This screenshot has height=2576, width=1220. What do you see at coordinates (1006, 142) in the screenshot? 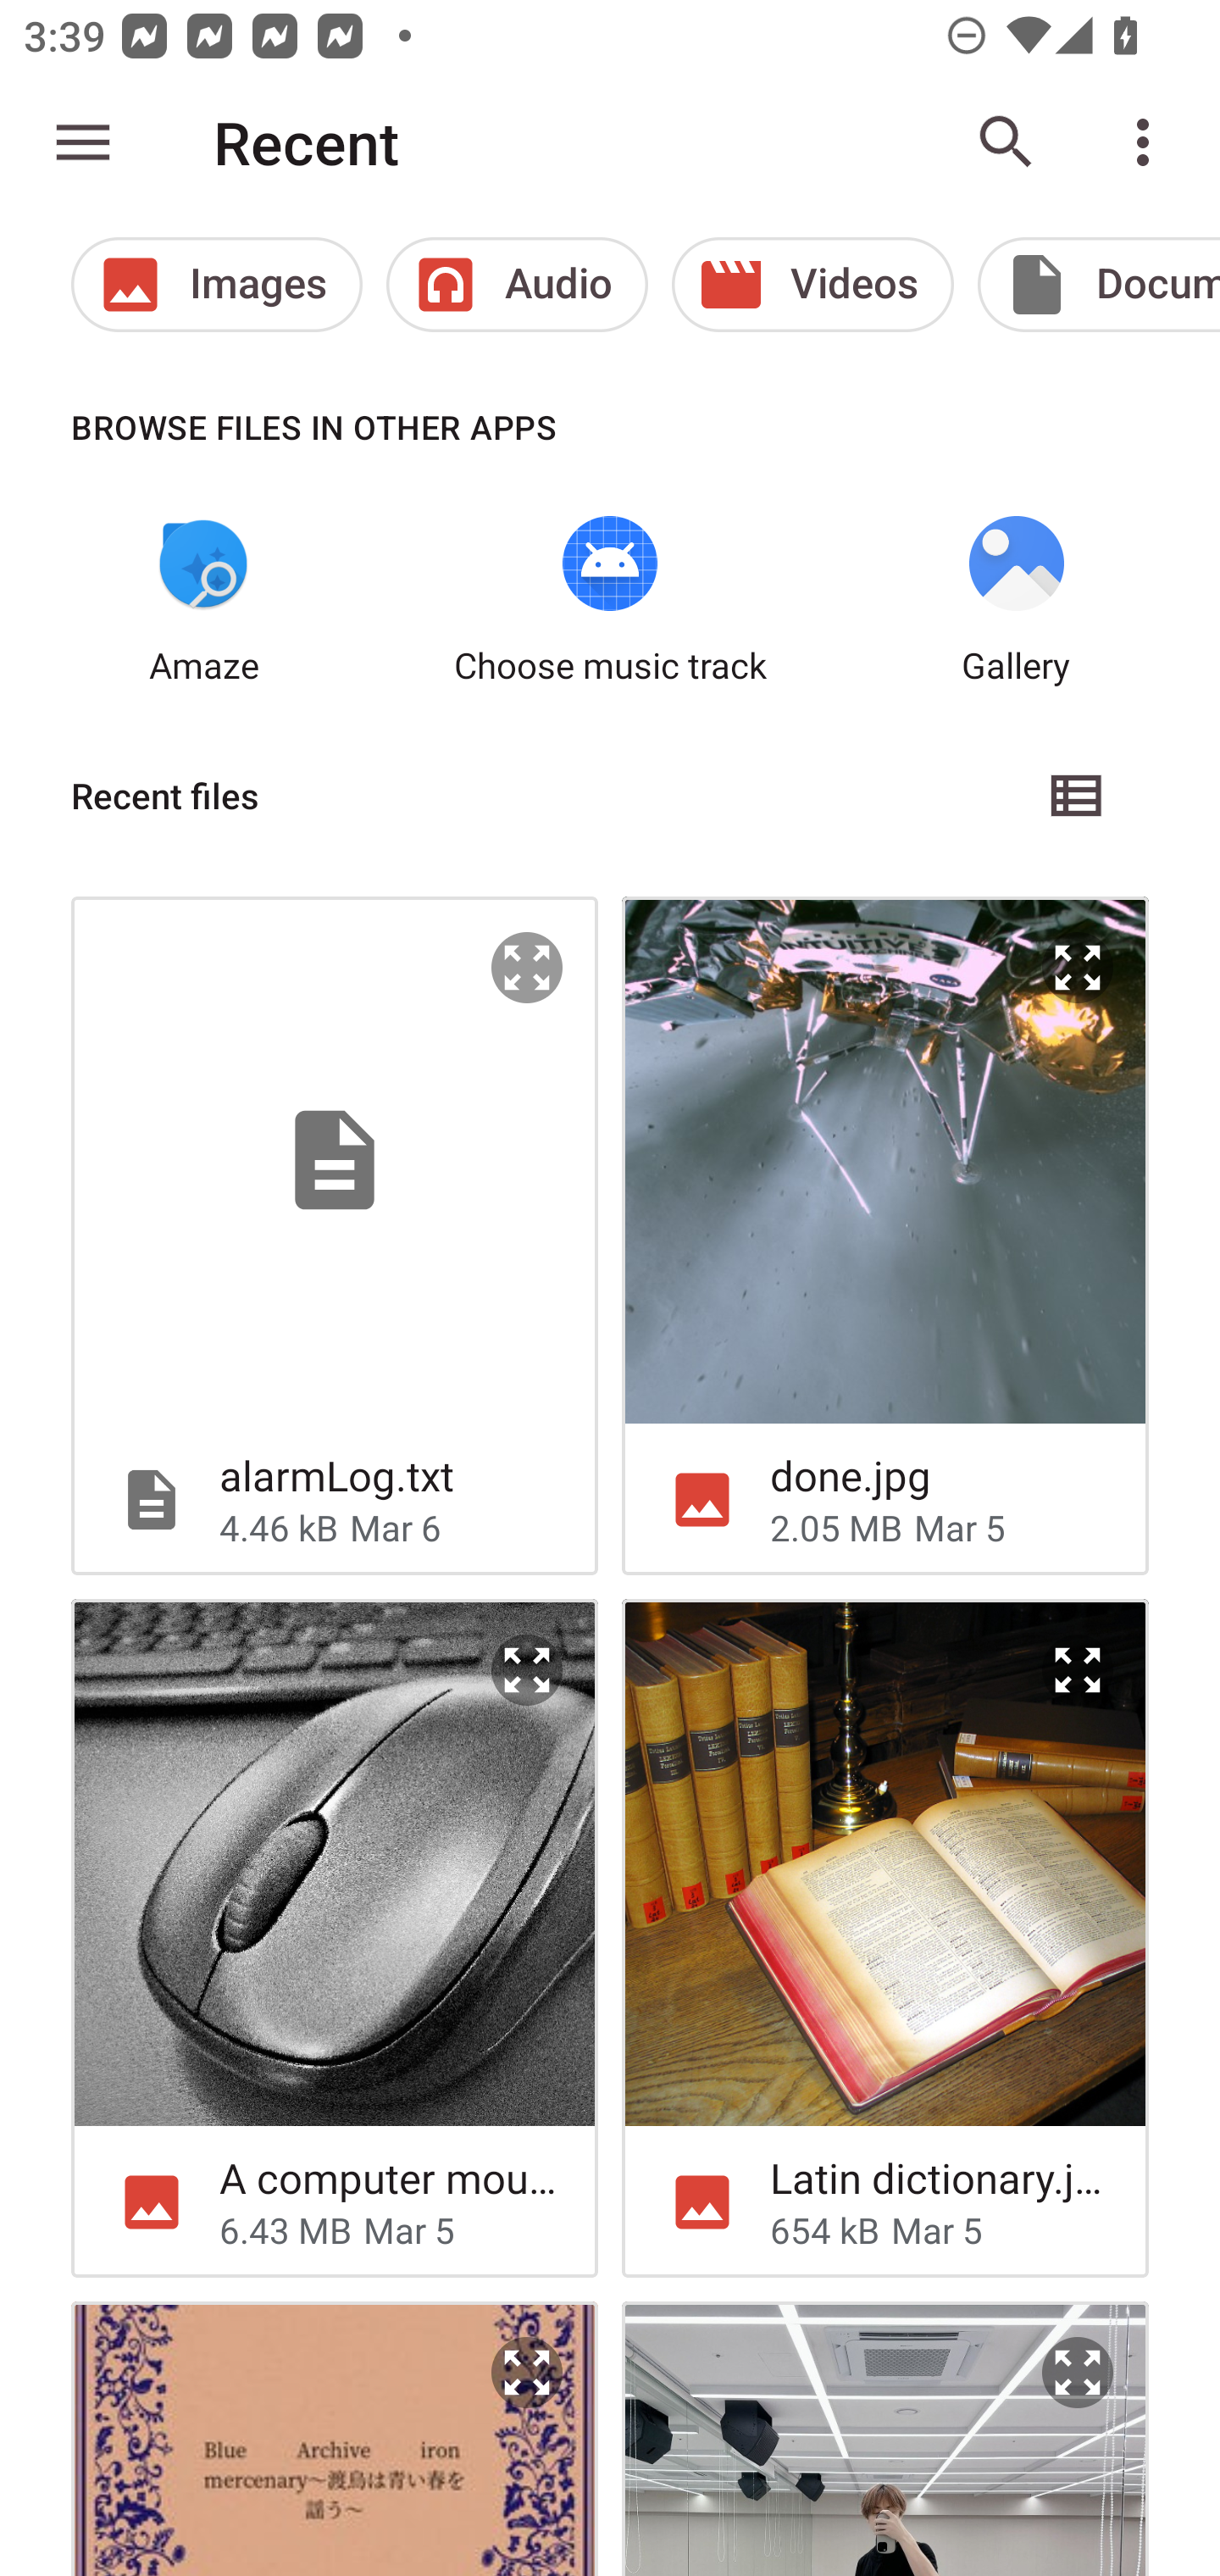
I see `Search` at bounding box center [1006, 142].